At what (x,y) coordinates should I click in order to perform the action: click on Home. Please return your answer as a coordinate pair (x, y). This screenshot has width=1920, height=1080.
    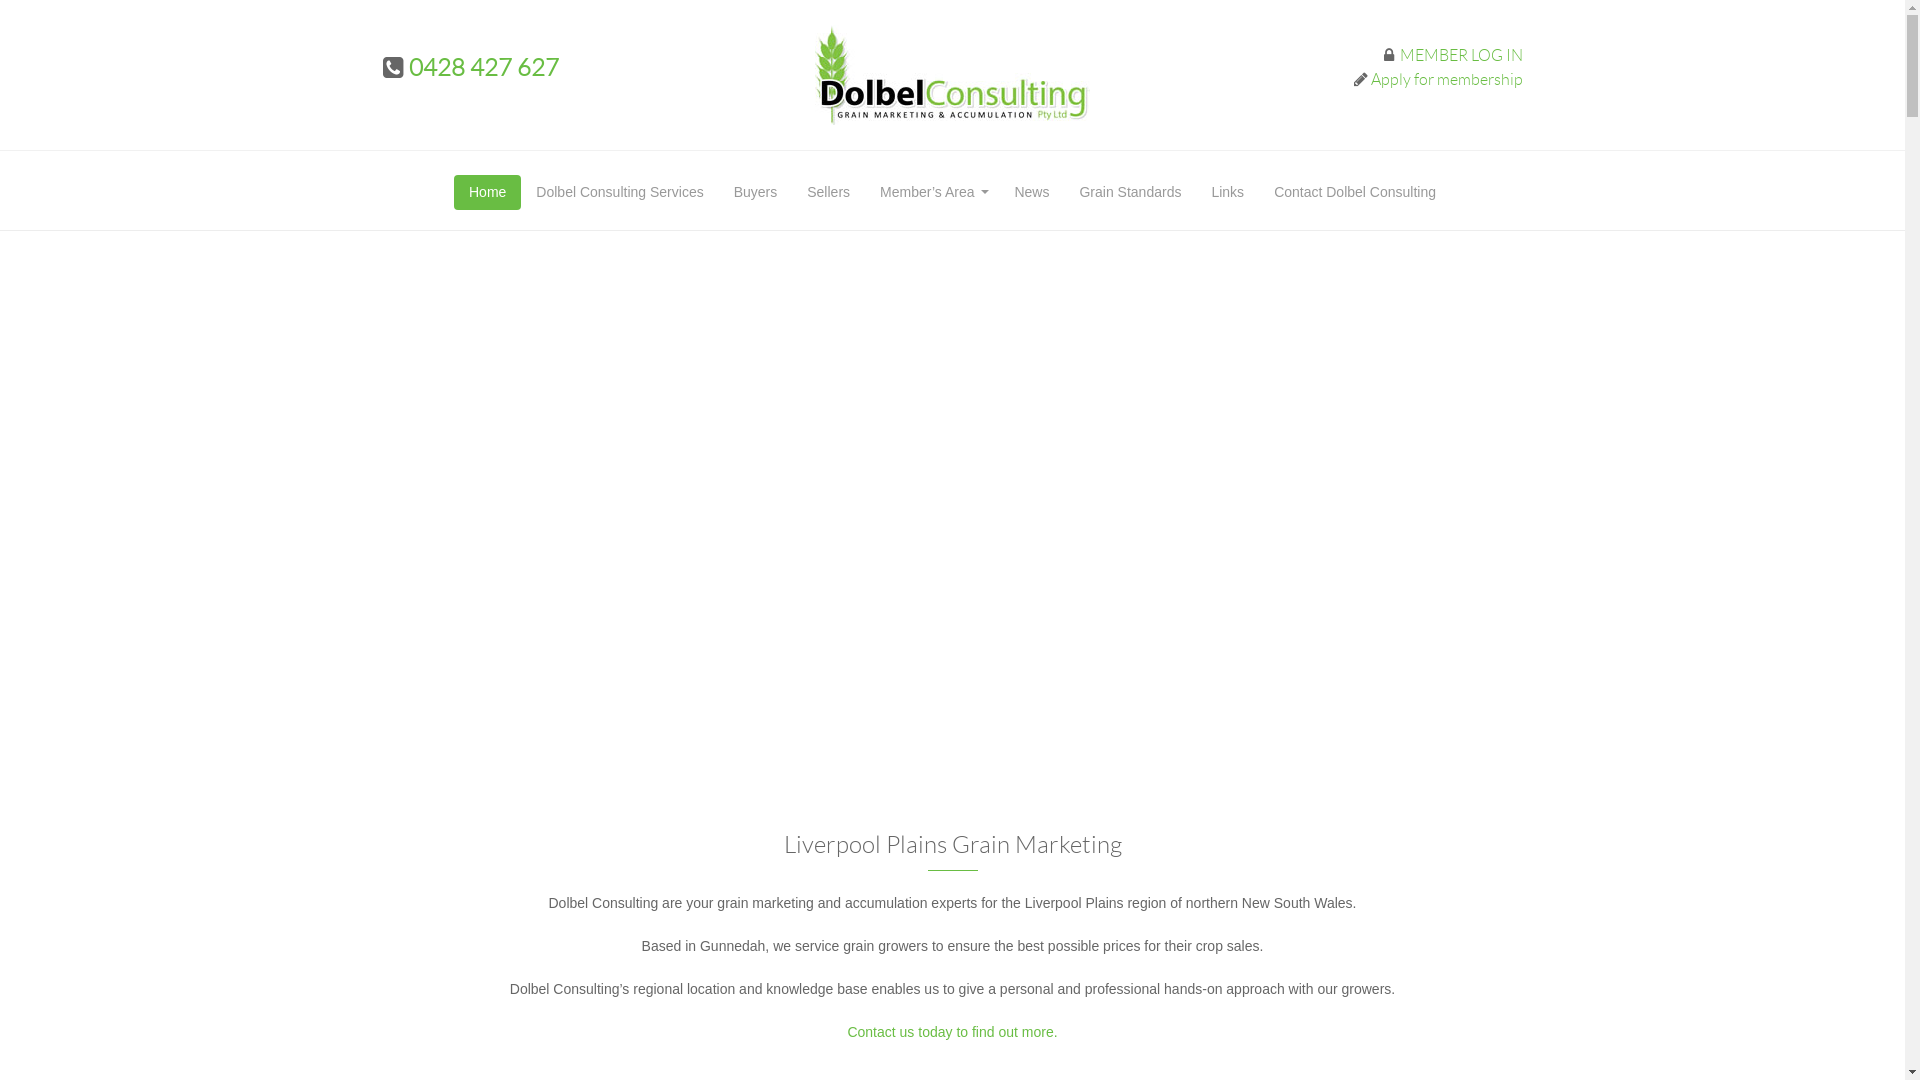
    Looking at the image, I should click on (488, 192).